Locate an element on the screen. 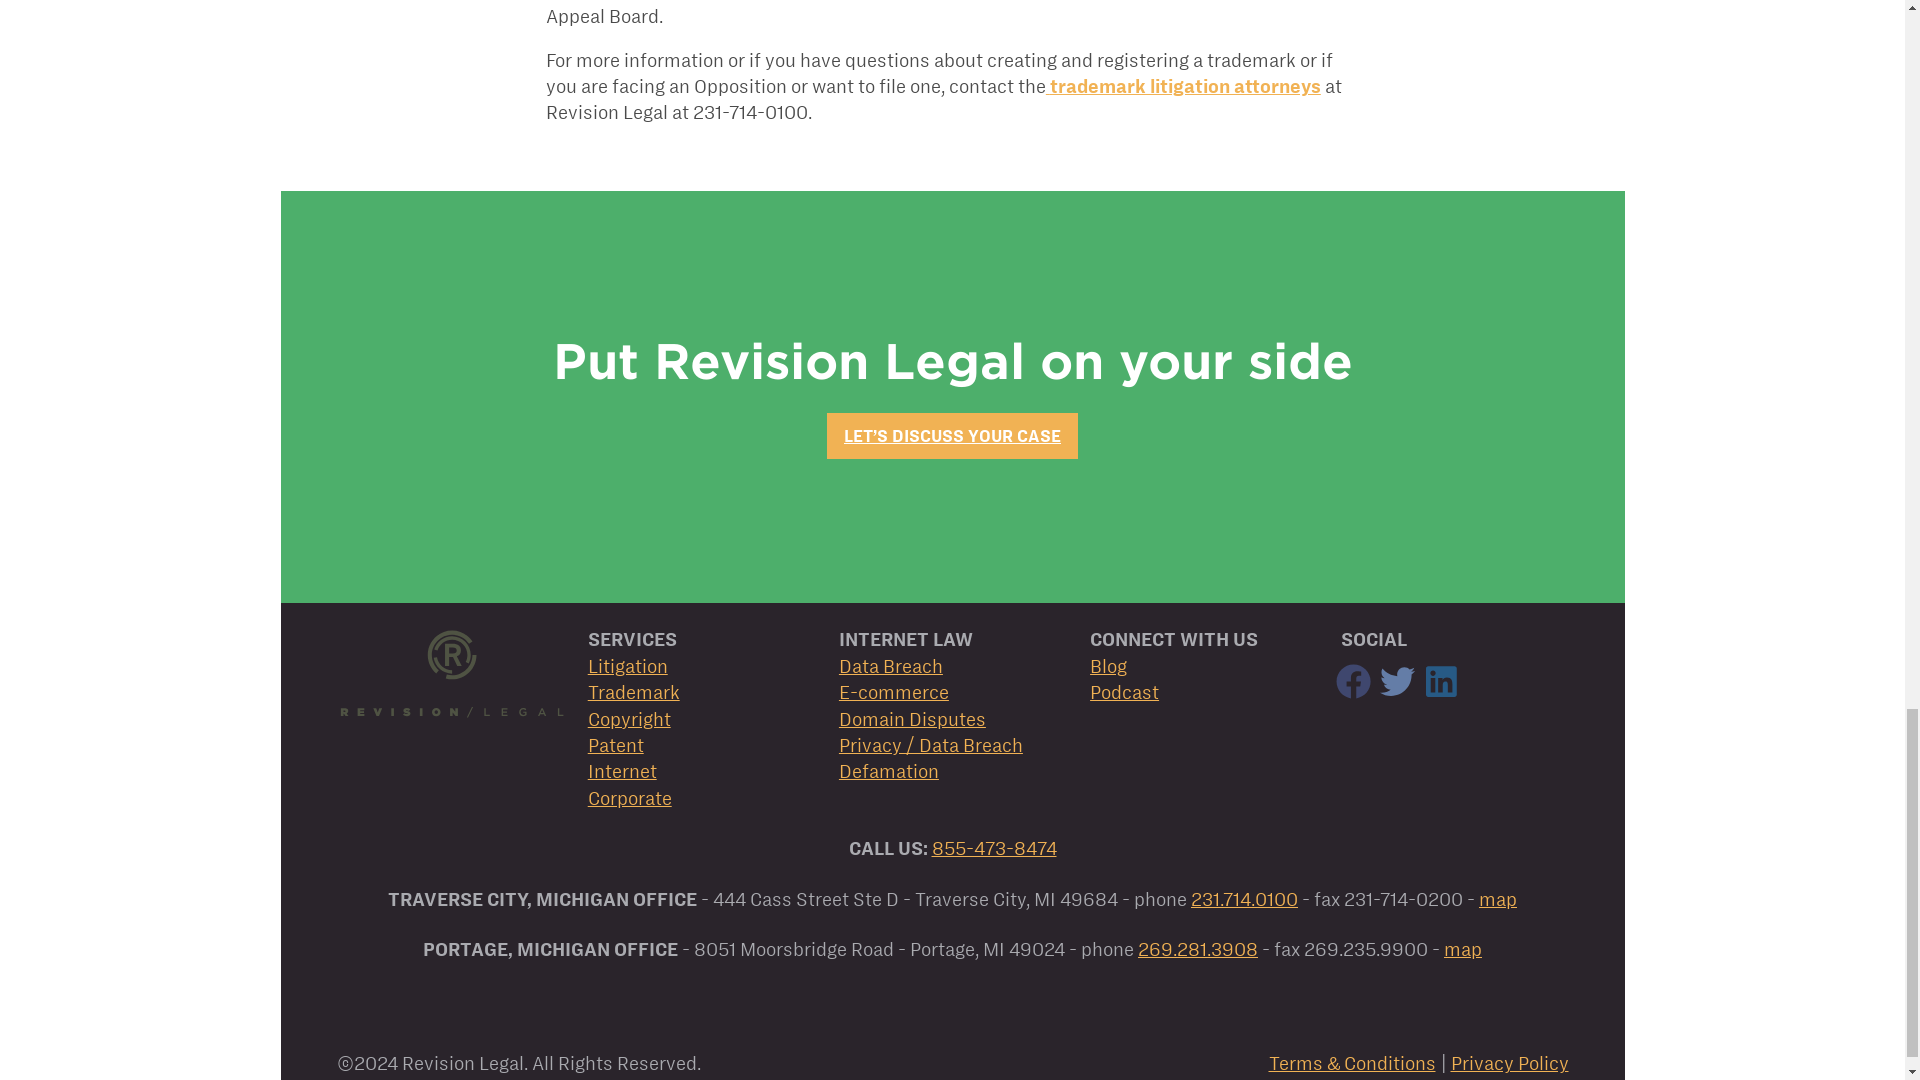 The height and width of the screenshot is (1080, 1920). Podcast is located at coordinates (1124, 692).